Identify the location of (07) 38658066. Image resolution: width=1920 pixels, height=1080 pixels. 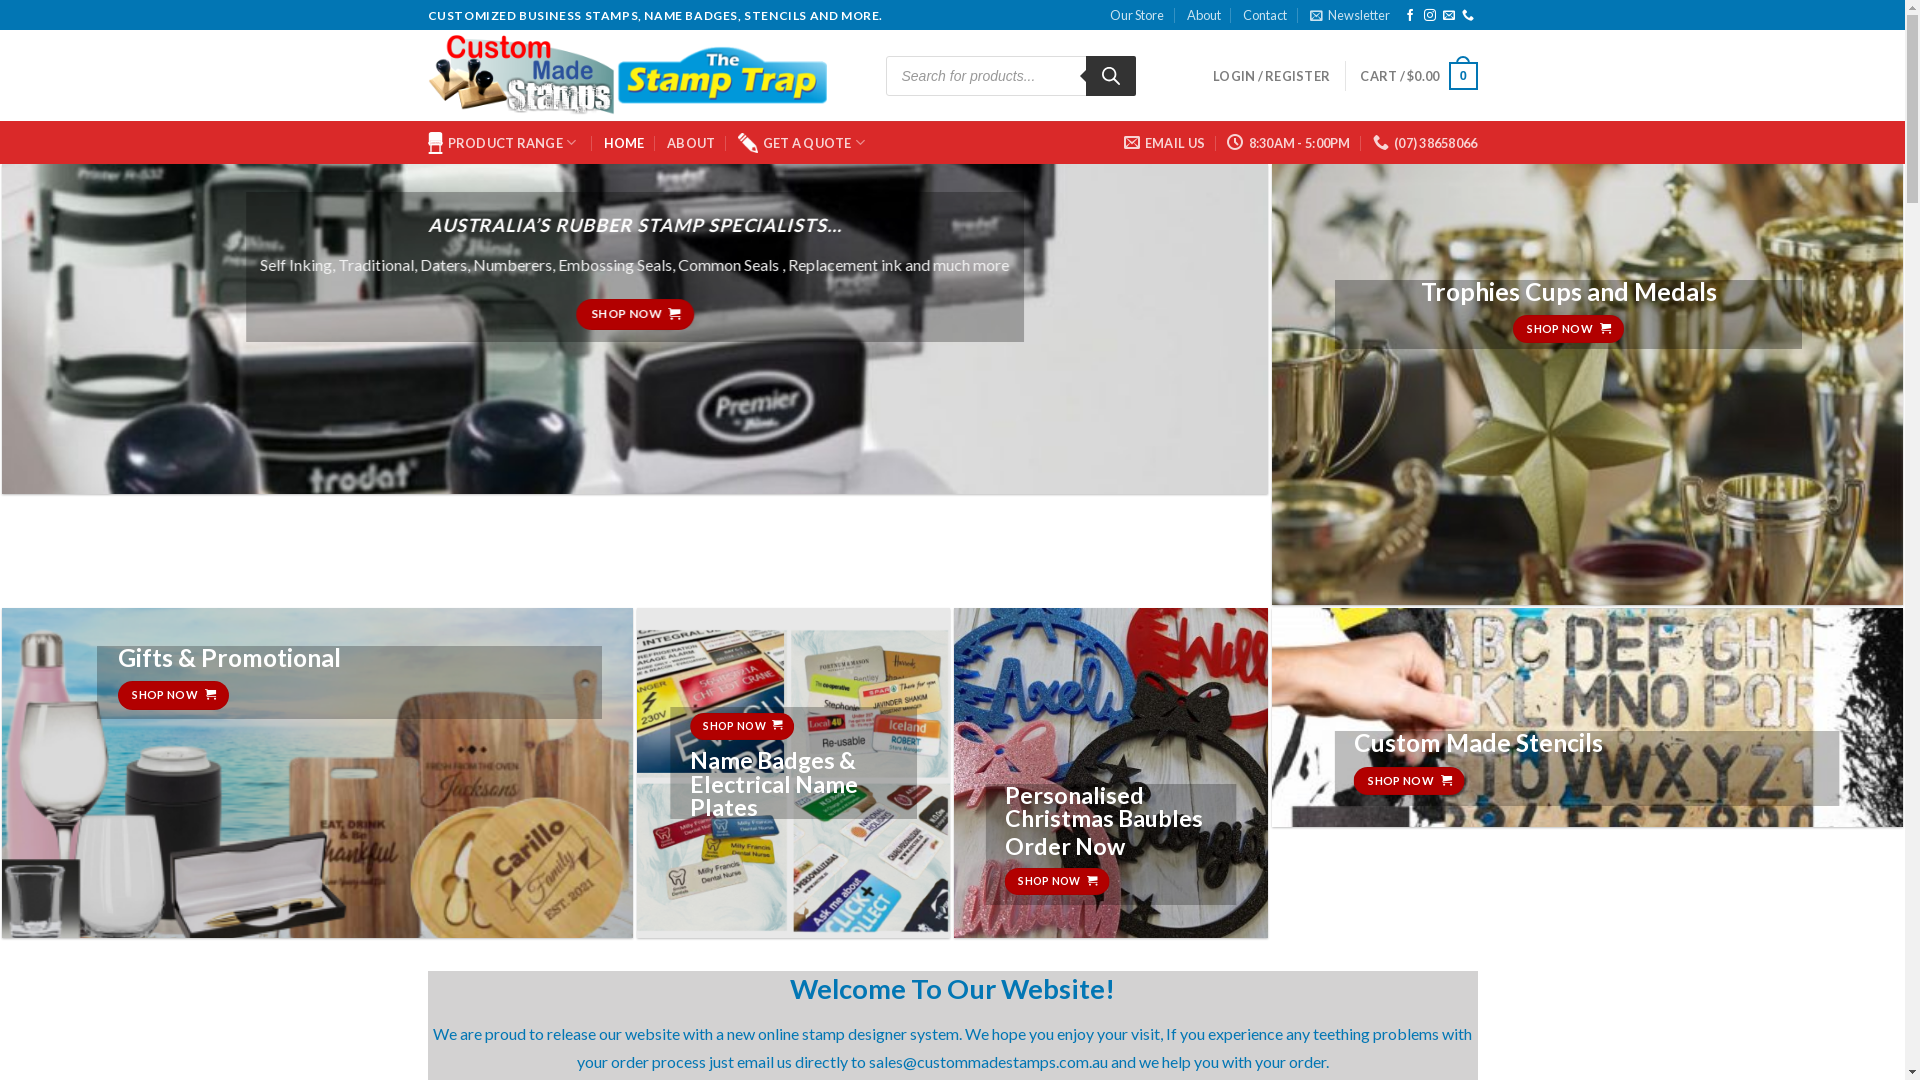
(1426, 143).